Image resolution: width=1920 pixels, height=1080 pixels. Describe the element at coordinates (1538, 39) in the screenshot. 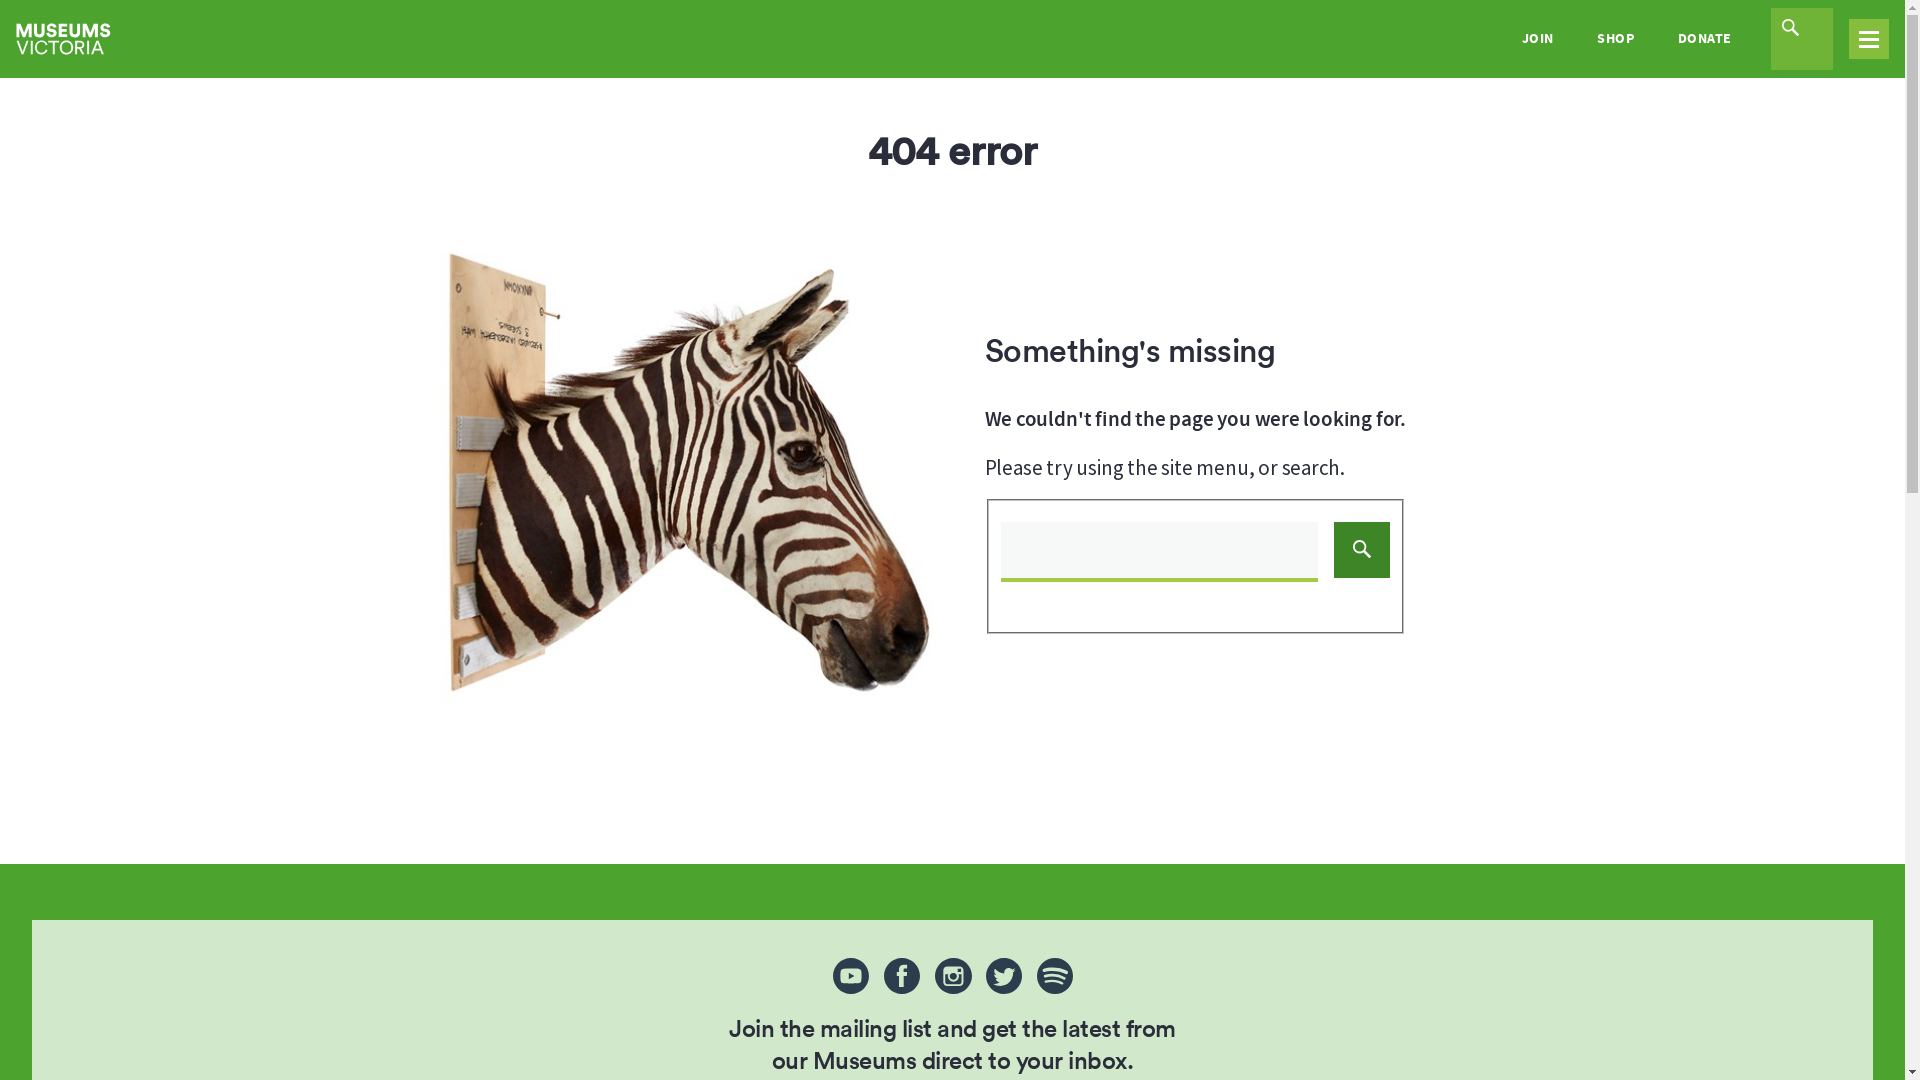

I see `JOIN` at that location.